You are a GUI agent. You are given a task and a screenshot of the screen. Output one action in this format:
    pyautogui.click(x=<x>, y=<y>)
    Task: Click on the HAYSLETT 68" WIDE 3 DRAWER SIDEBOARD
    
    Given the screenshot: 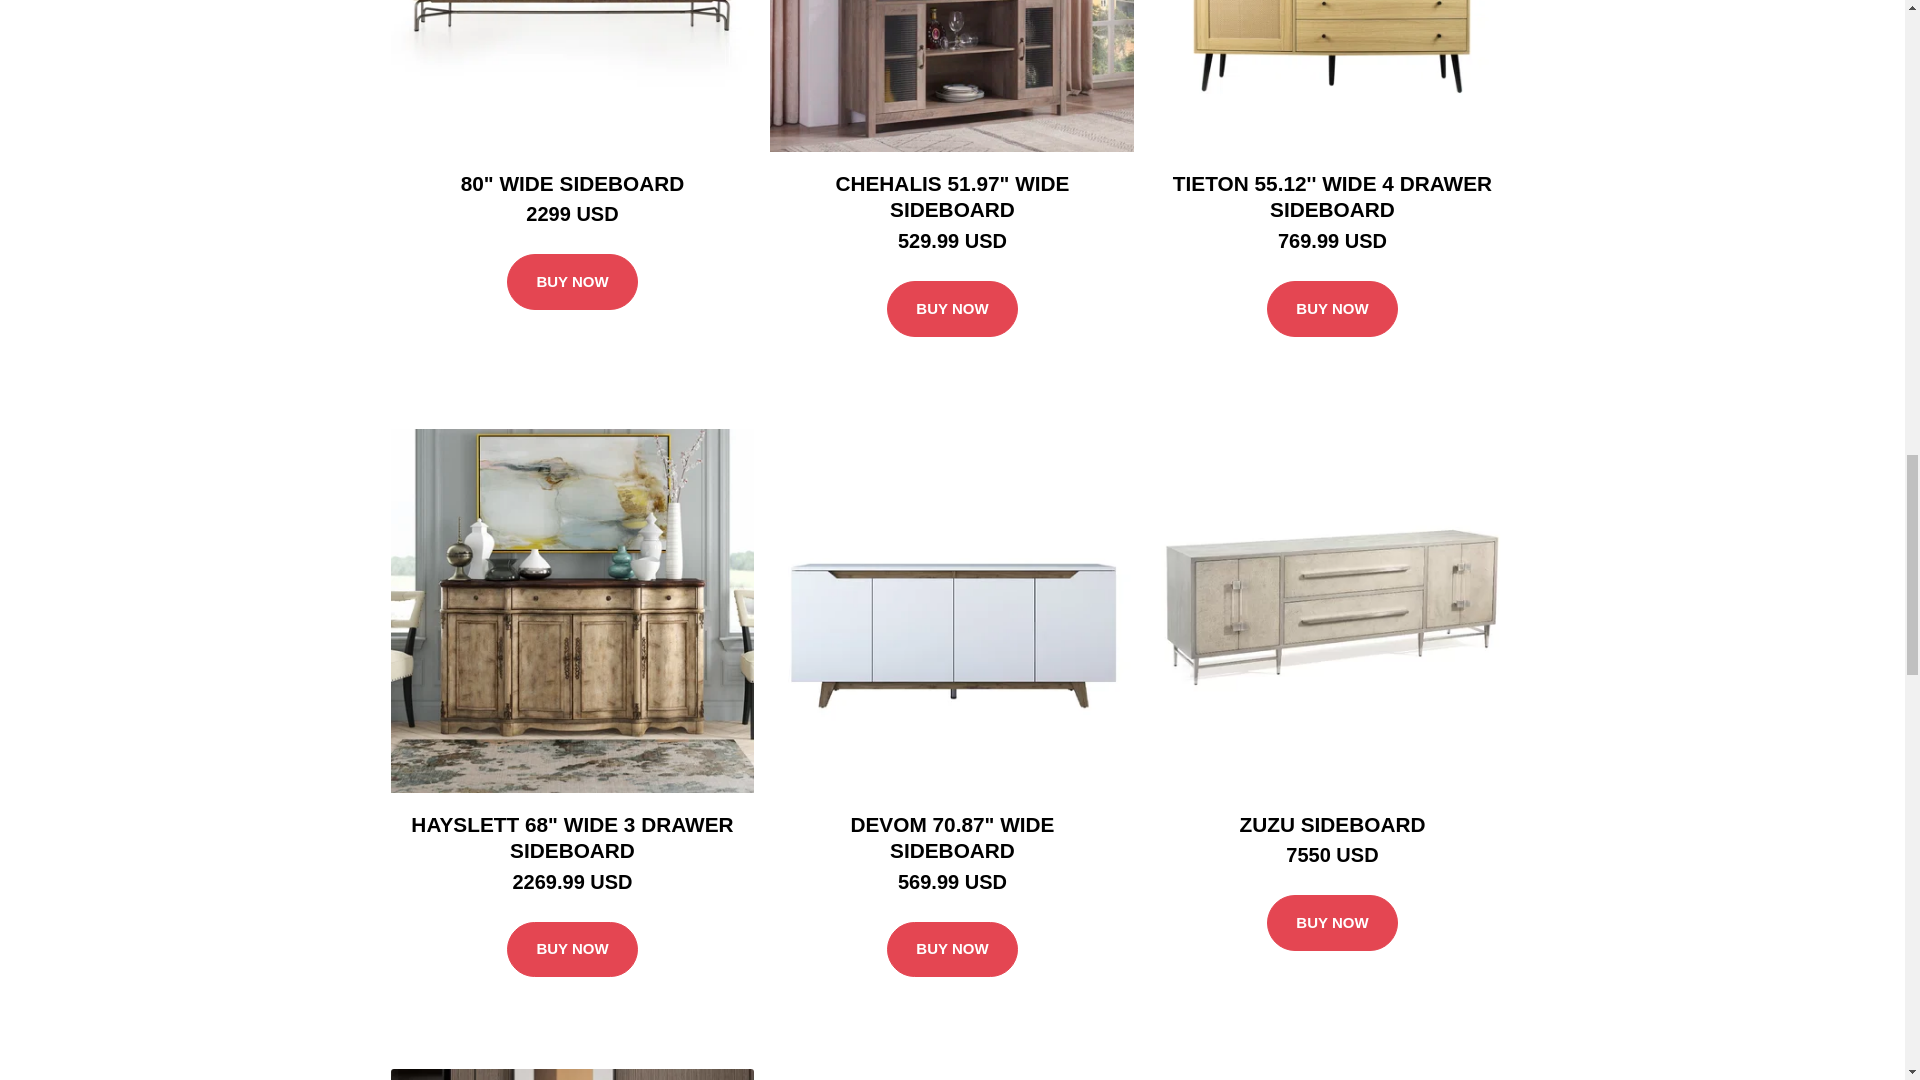 What is the action you would take?
    pyautogui.click(x=572, y=836)
    